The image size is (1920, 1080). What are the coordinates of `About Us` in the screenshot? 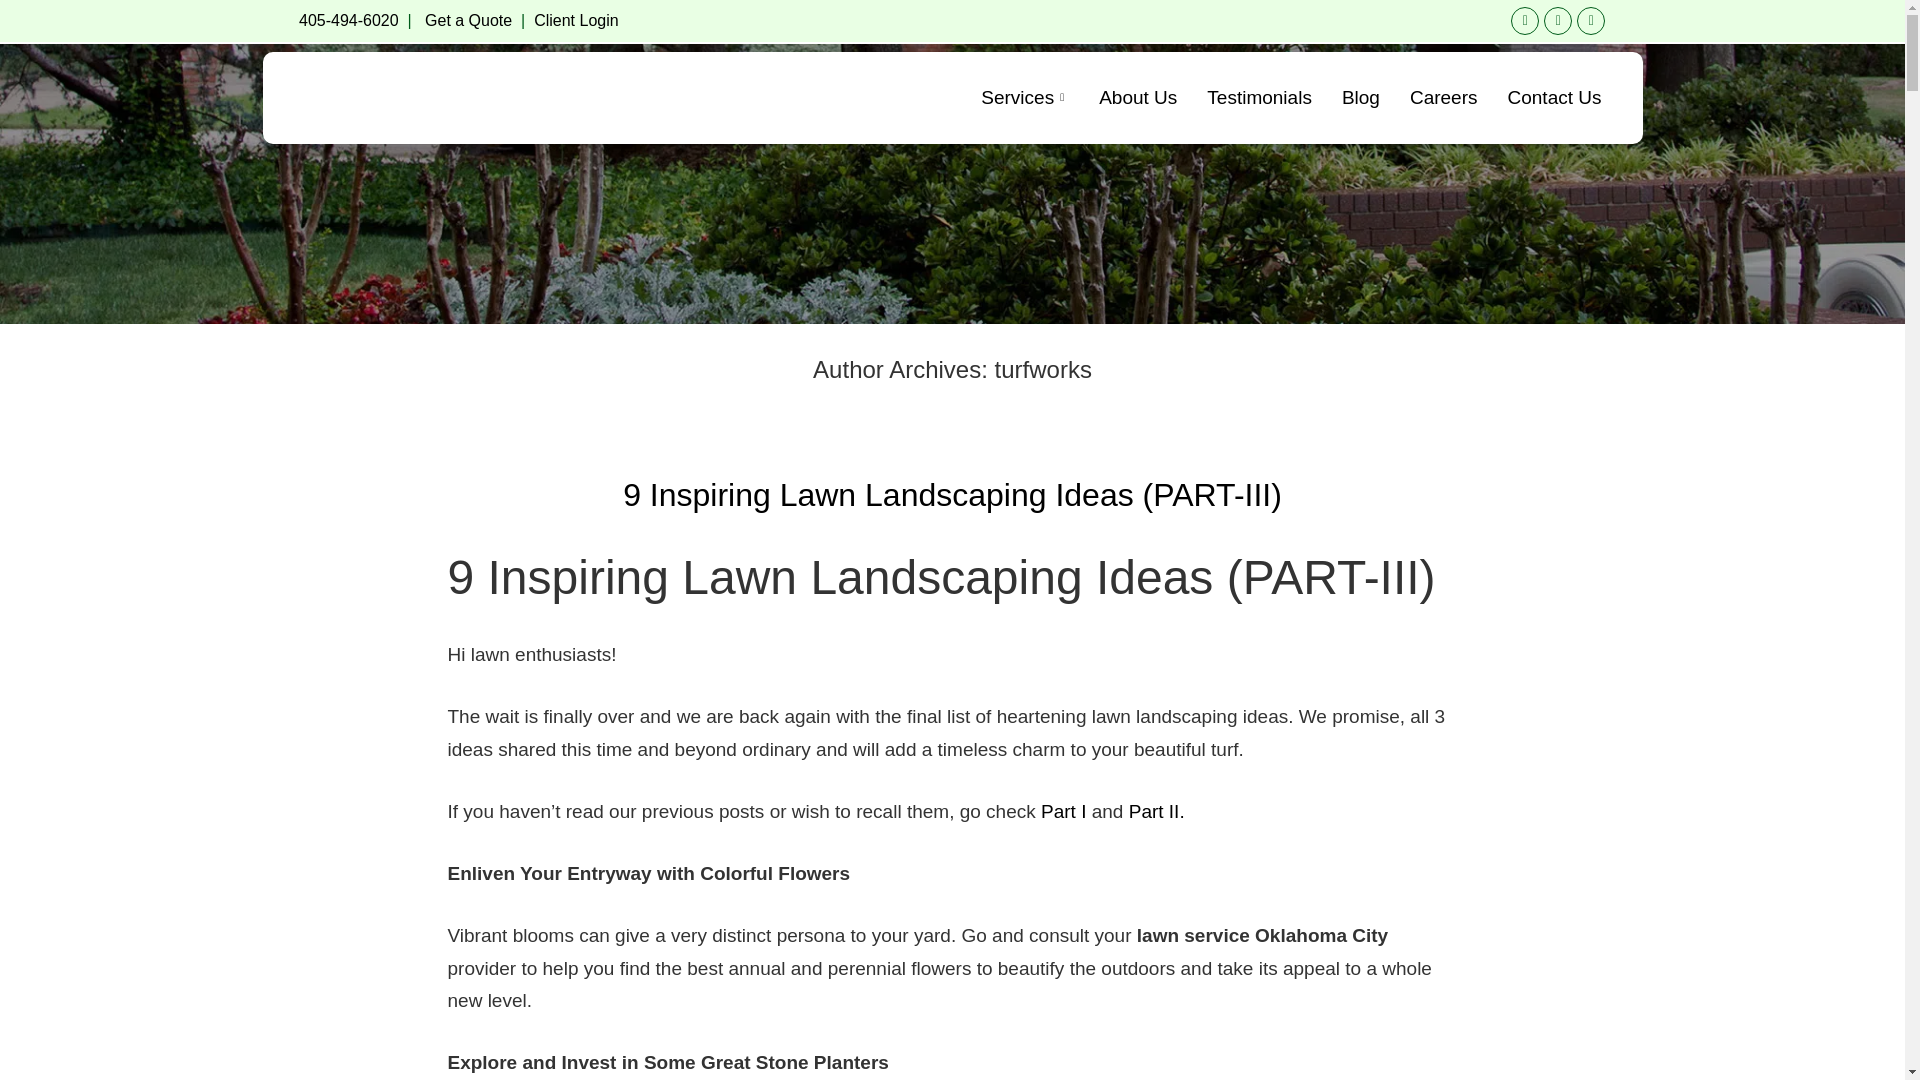 It's located at (1138, 96).